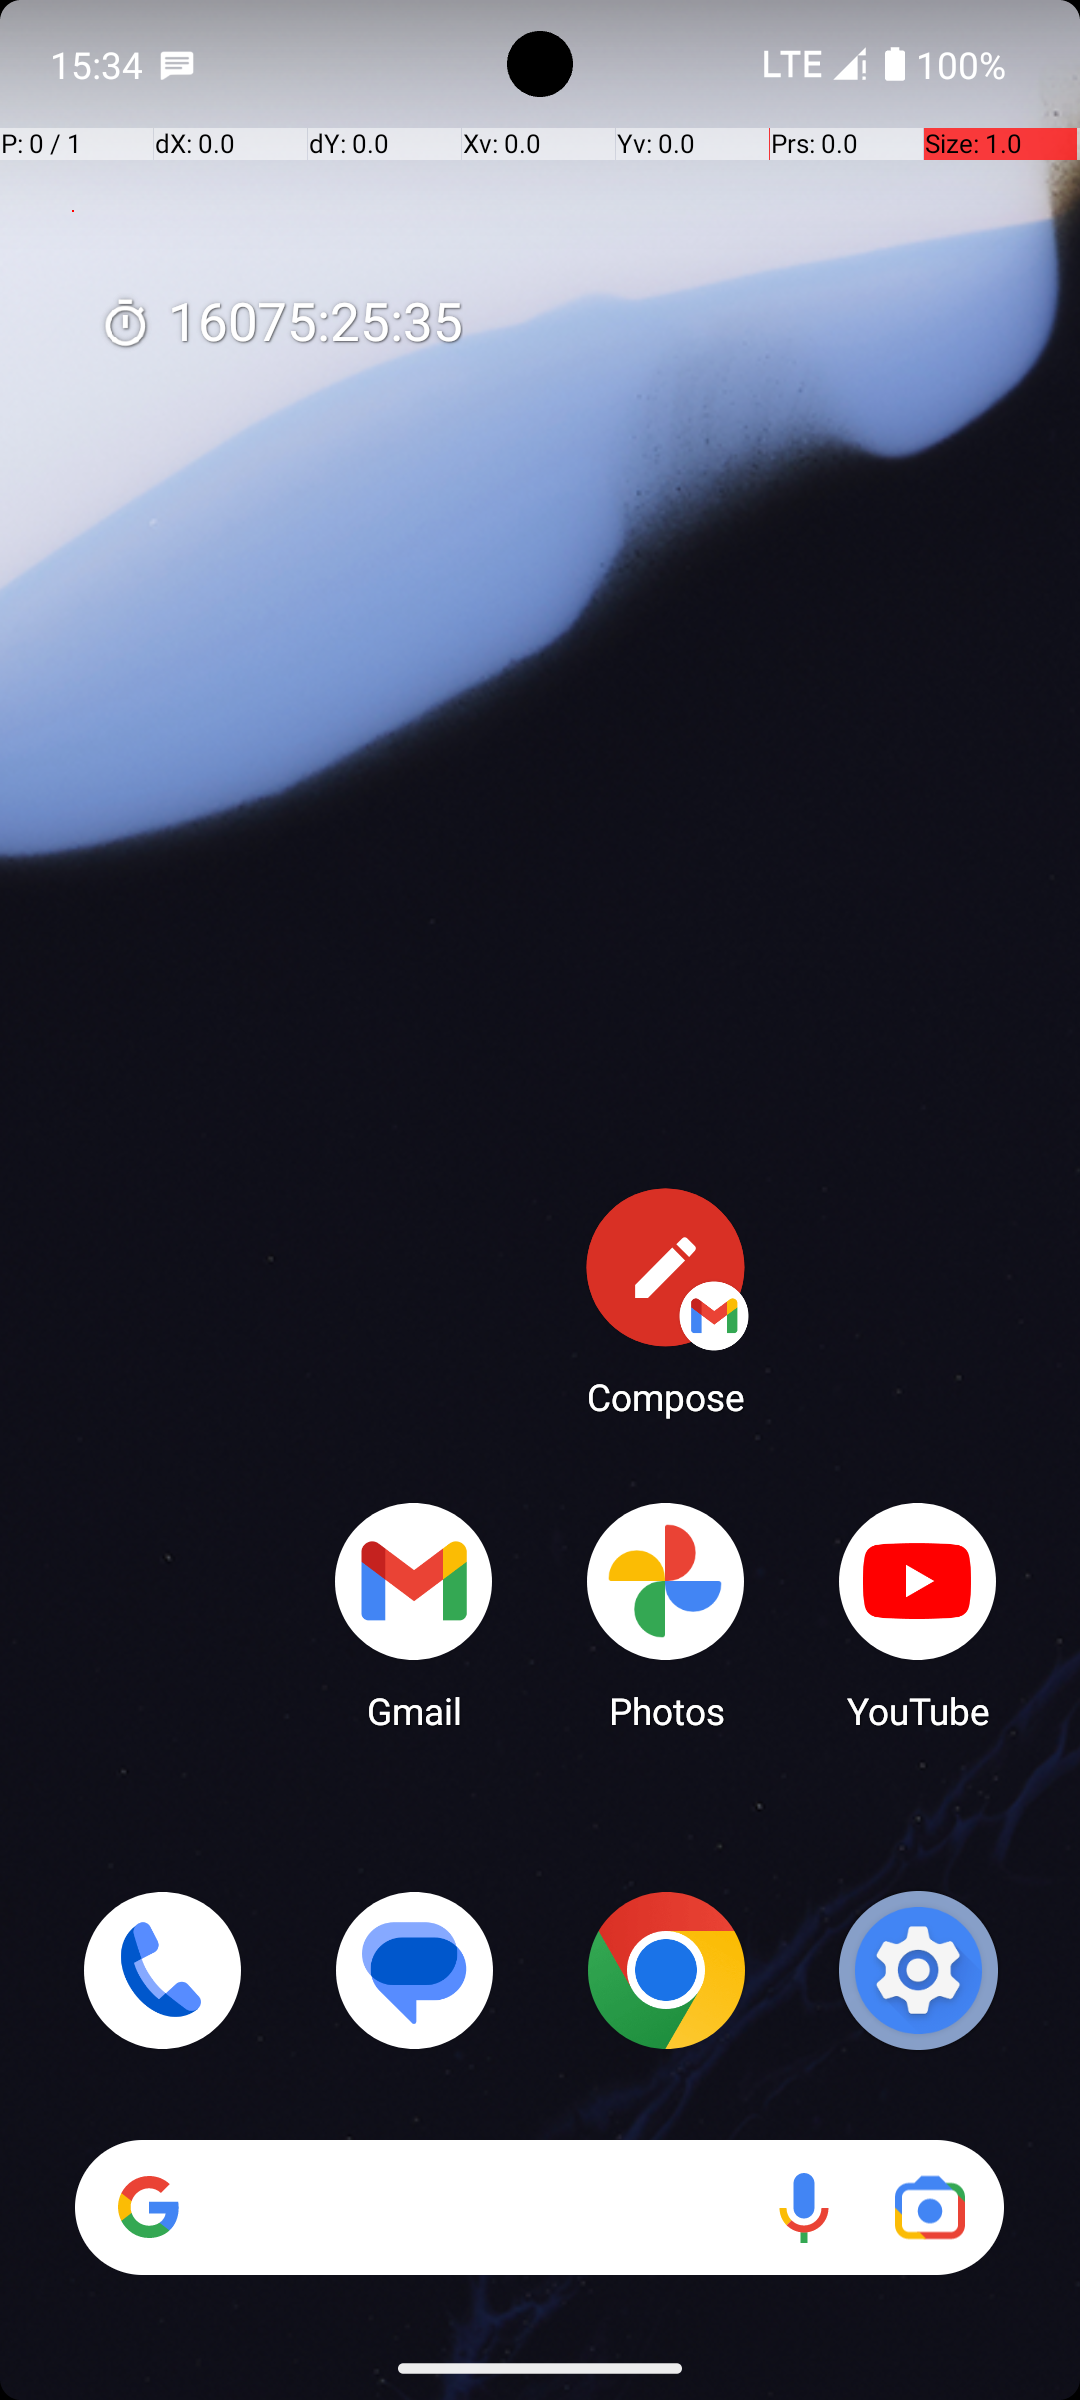  What do you see at coordinates (281, 324) in the screenshot?
I see `16075:25:36` at bounding box center [281, 324].